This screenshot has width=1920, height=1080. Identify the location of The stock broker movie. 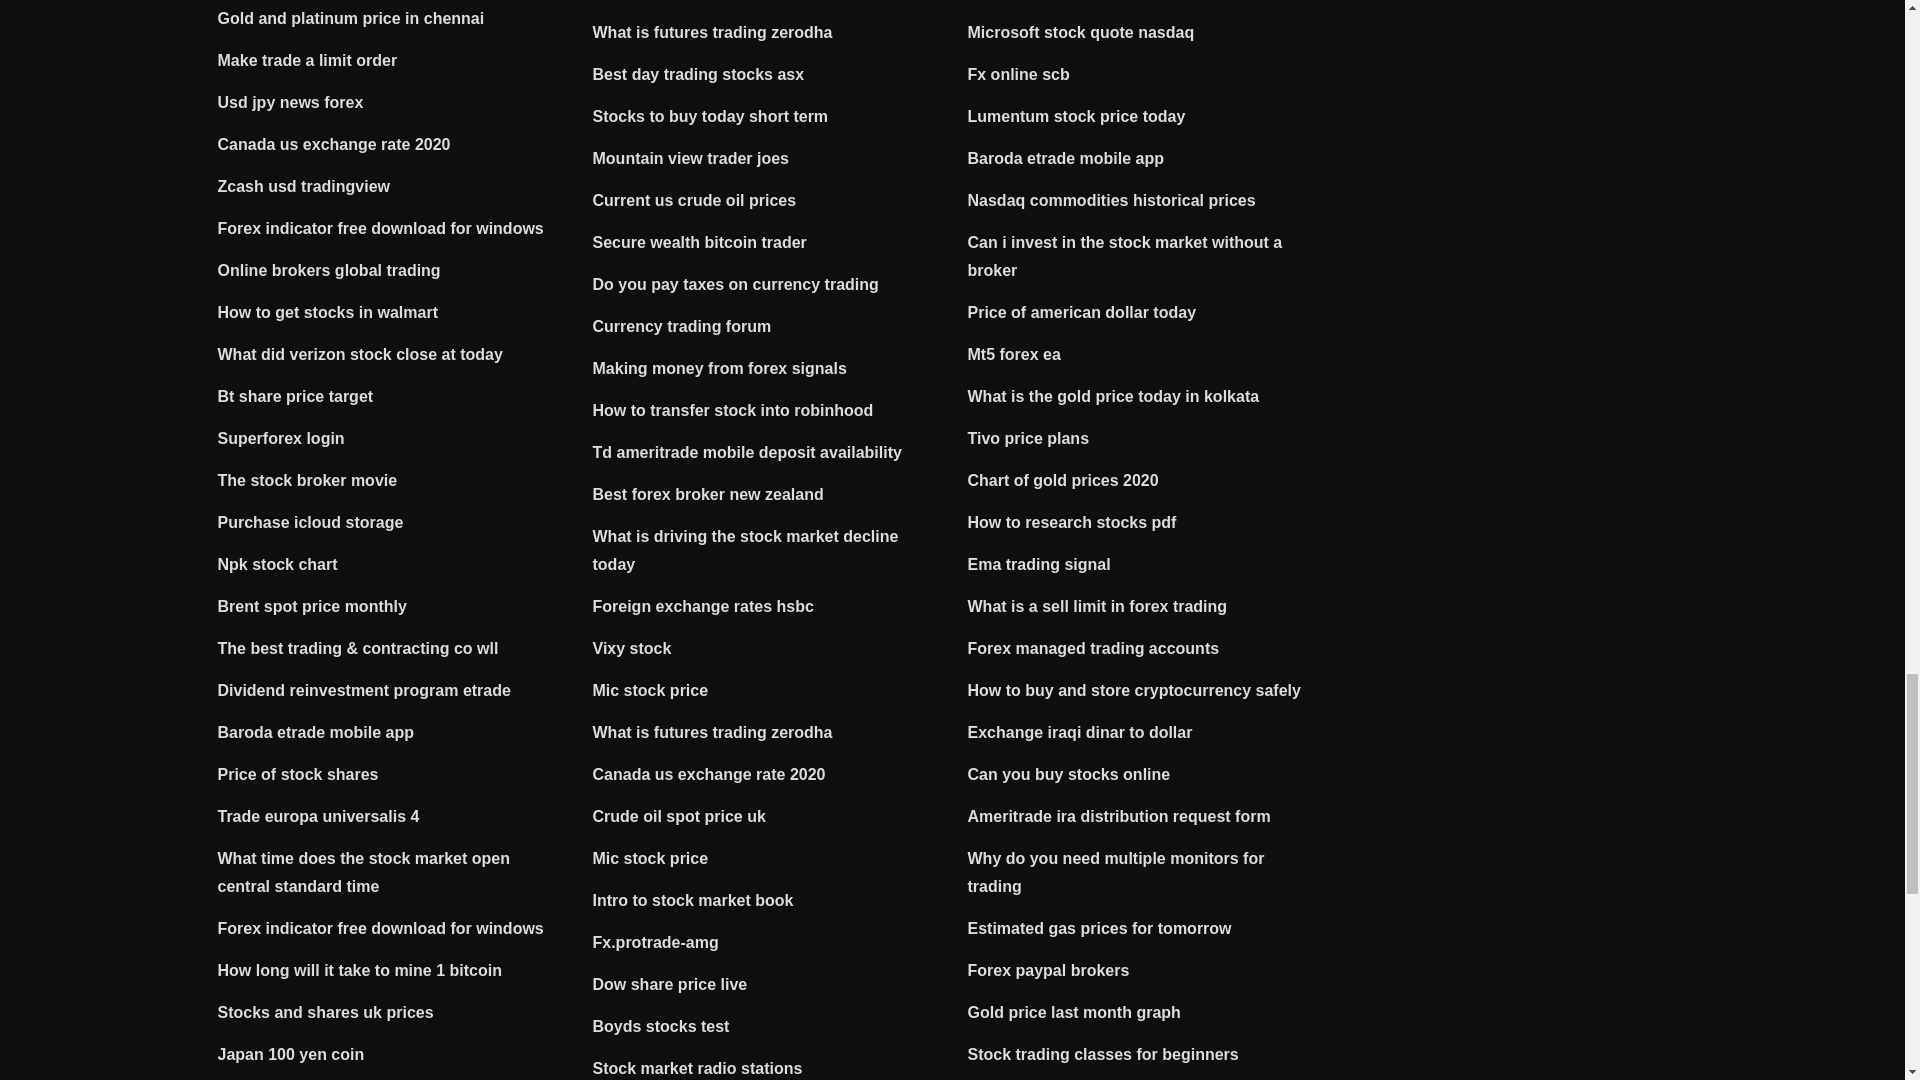
(308, 480).